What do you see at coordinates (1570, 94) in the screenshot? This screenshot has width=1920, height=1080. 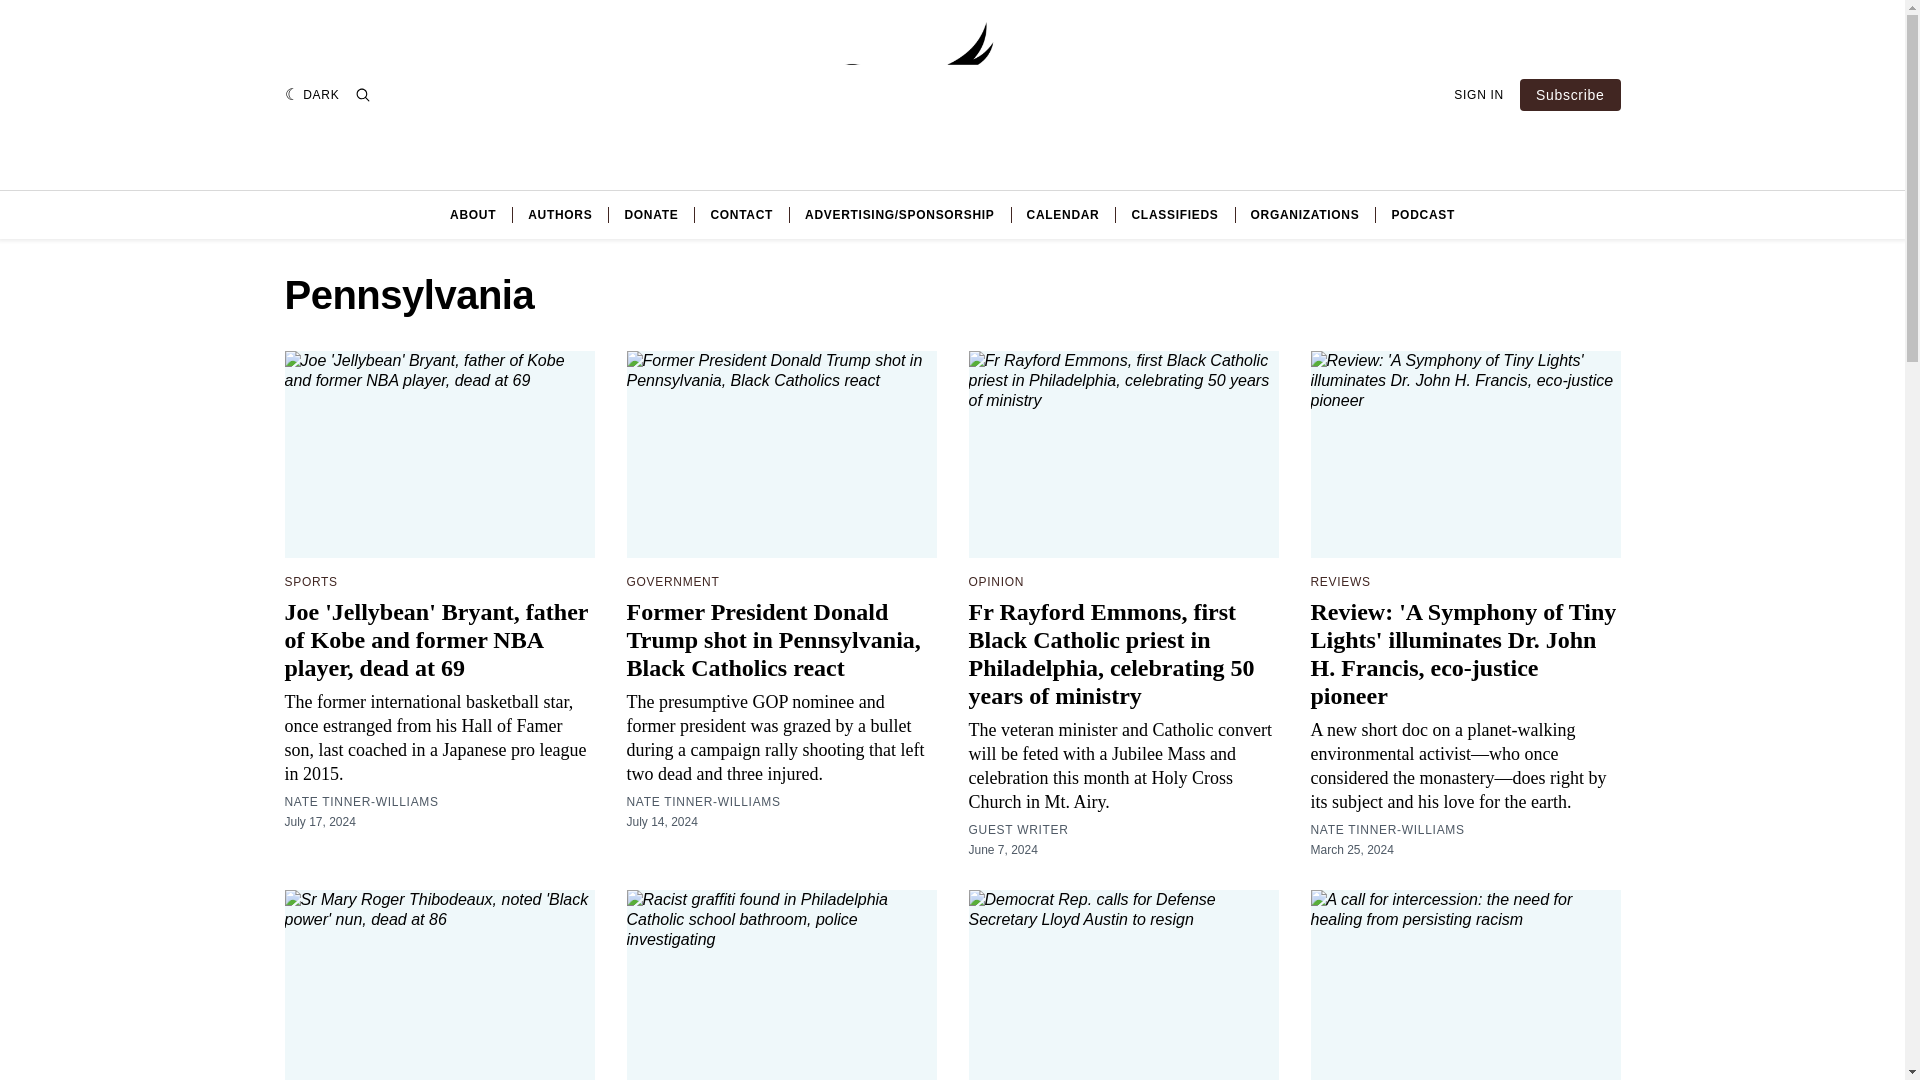 I see `Subscribe` at bounding box center [1570, 94].